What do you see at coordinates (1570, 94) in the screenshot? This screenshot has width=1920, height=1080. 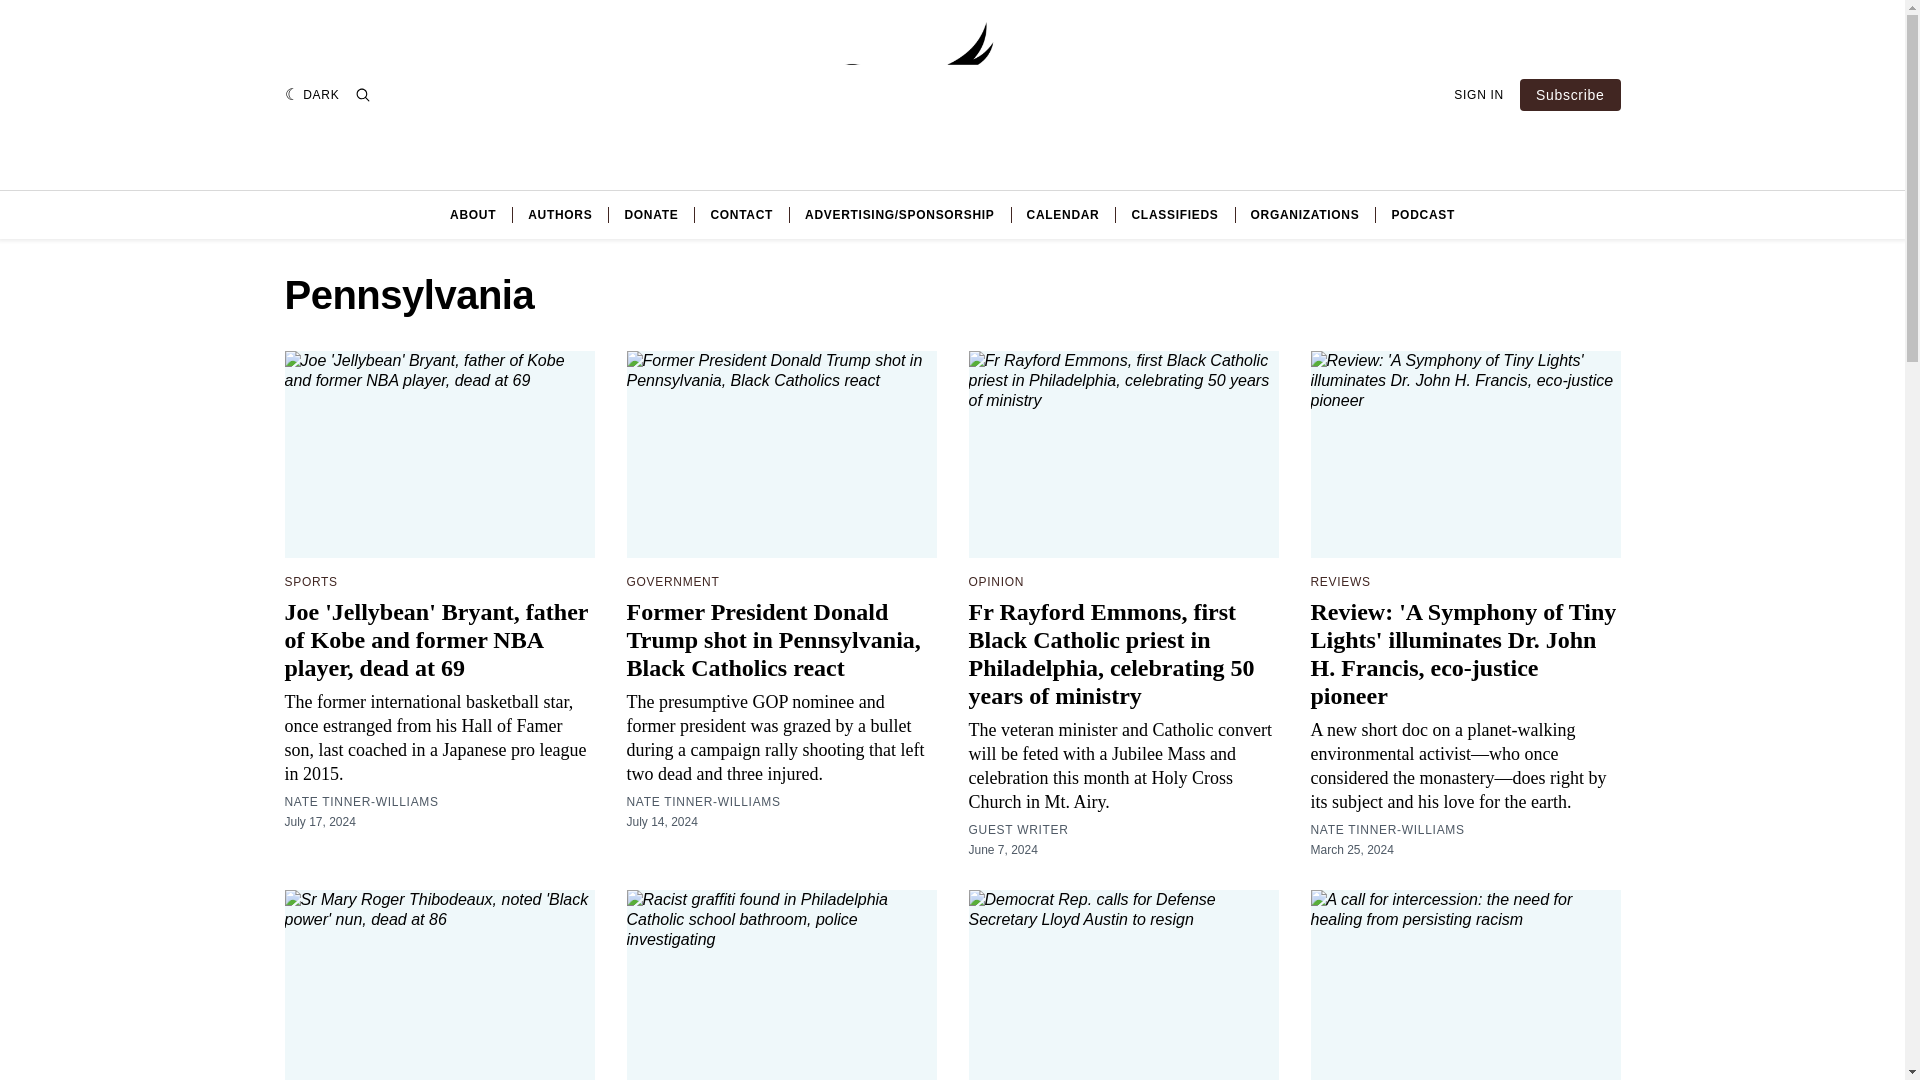 I see `Subscribe` at bounding box center [1570, 94].